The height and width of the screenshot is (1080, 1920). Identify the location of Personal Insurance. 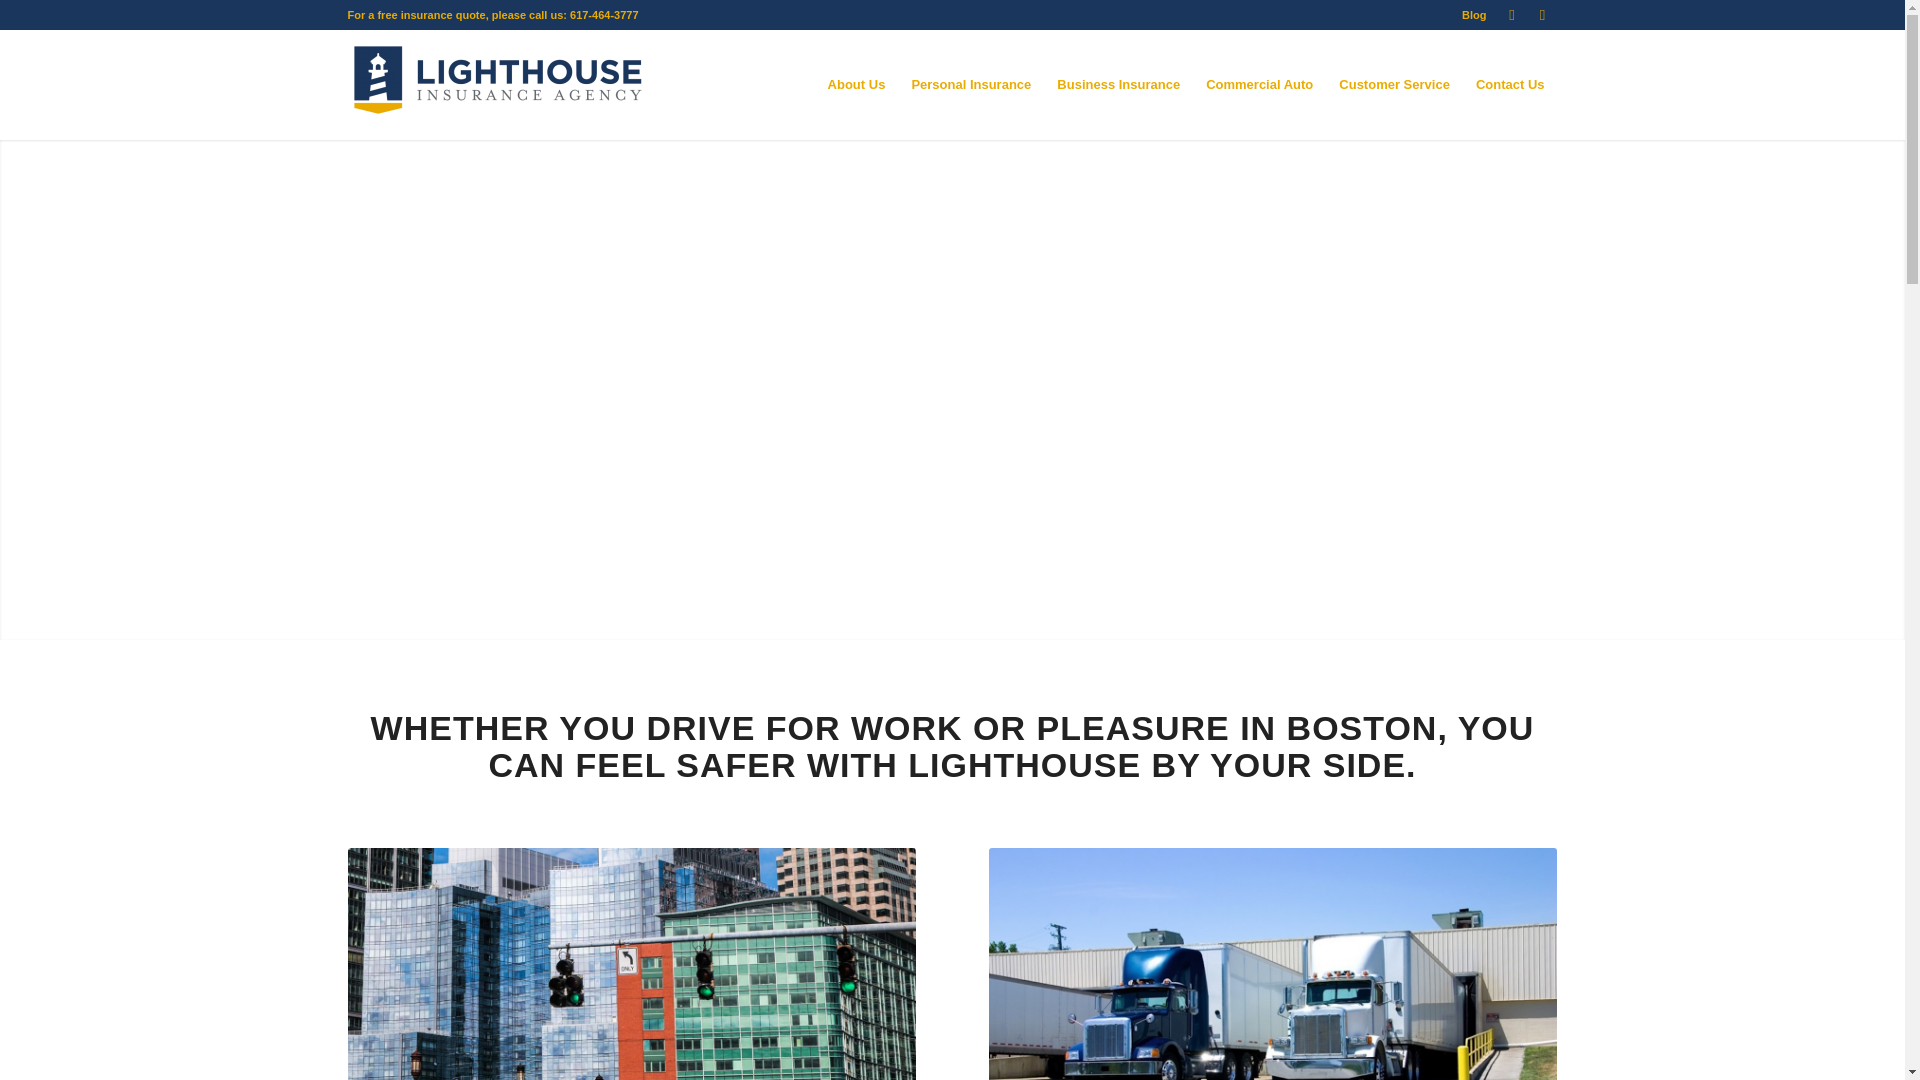
(971, 84).